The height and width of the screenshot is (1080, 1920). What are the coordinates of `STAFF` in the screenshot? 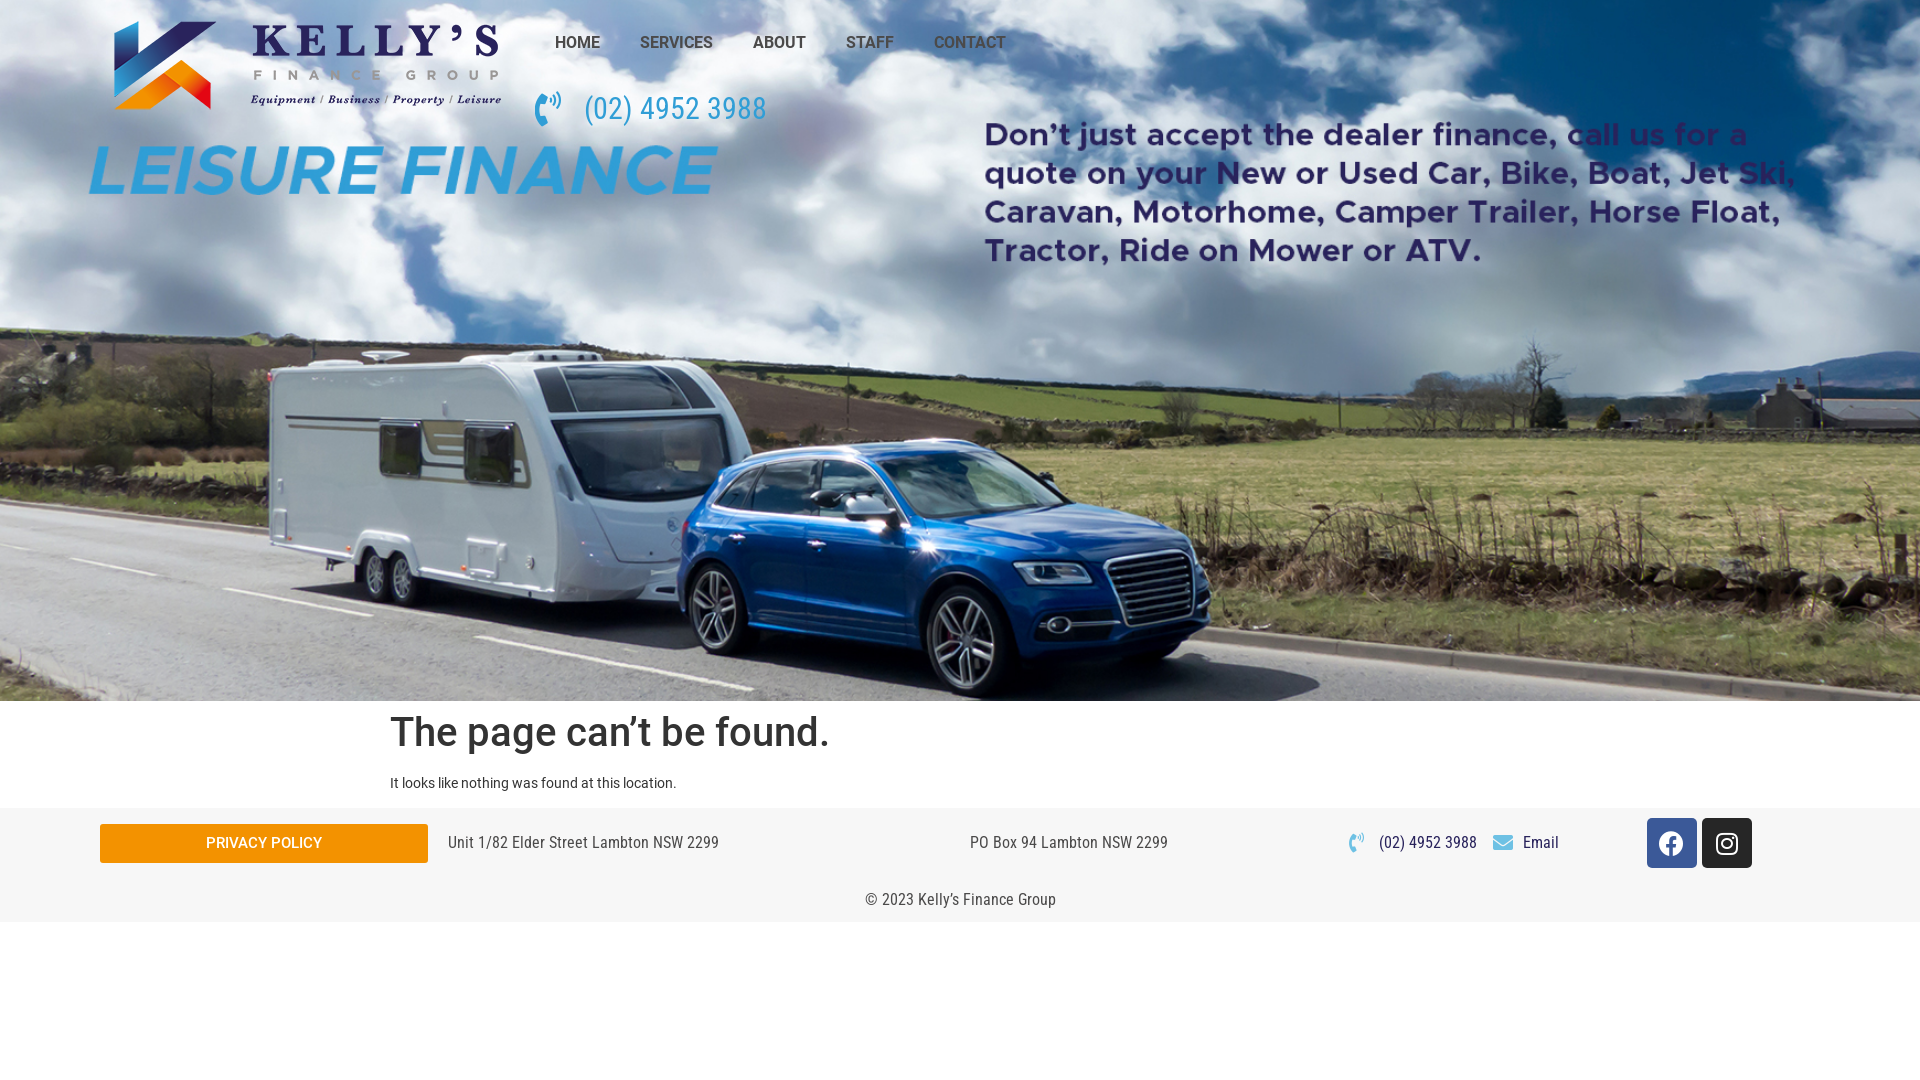 It's located at (870, 43).